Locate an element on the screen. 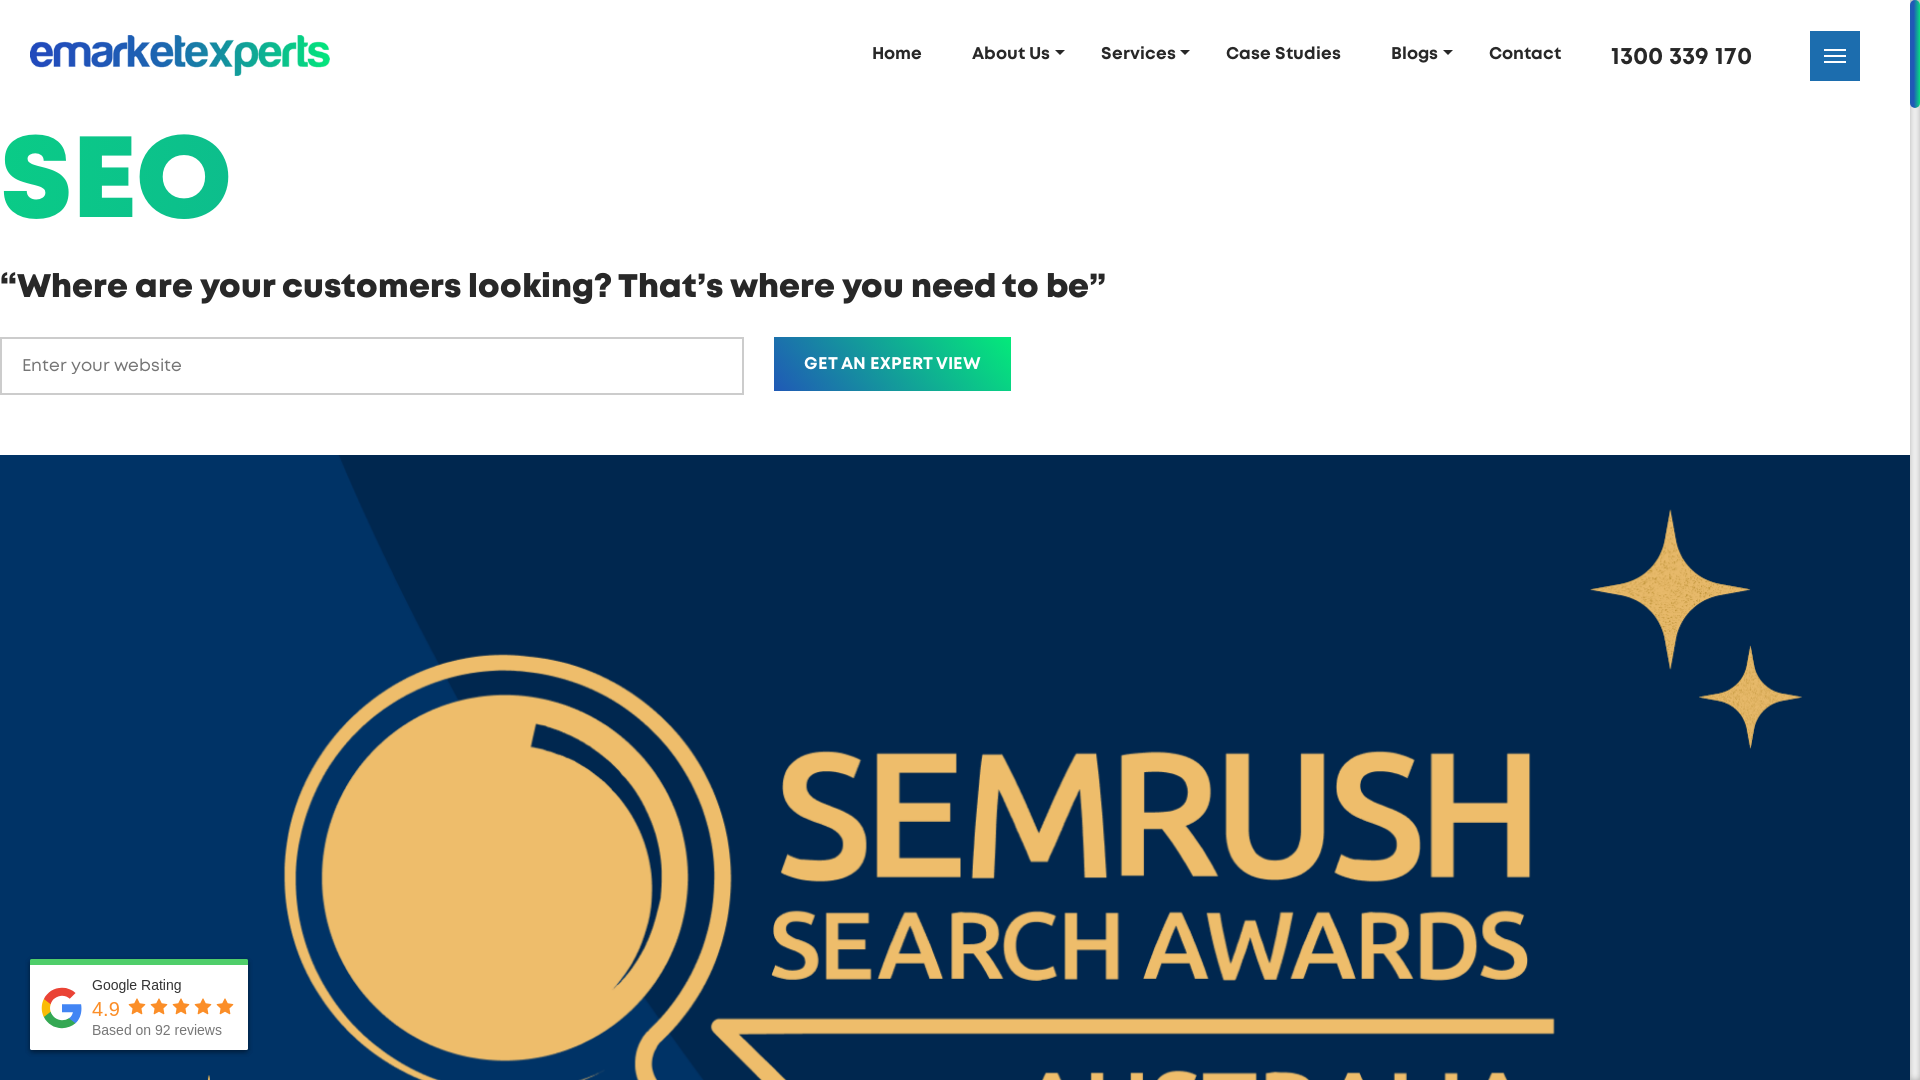  Home is located at coordinates (904, 54).